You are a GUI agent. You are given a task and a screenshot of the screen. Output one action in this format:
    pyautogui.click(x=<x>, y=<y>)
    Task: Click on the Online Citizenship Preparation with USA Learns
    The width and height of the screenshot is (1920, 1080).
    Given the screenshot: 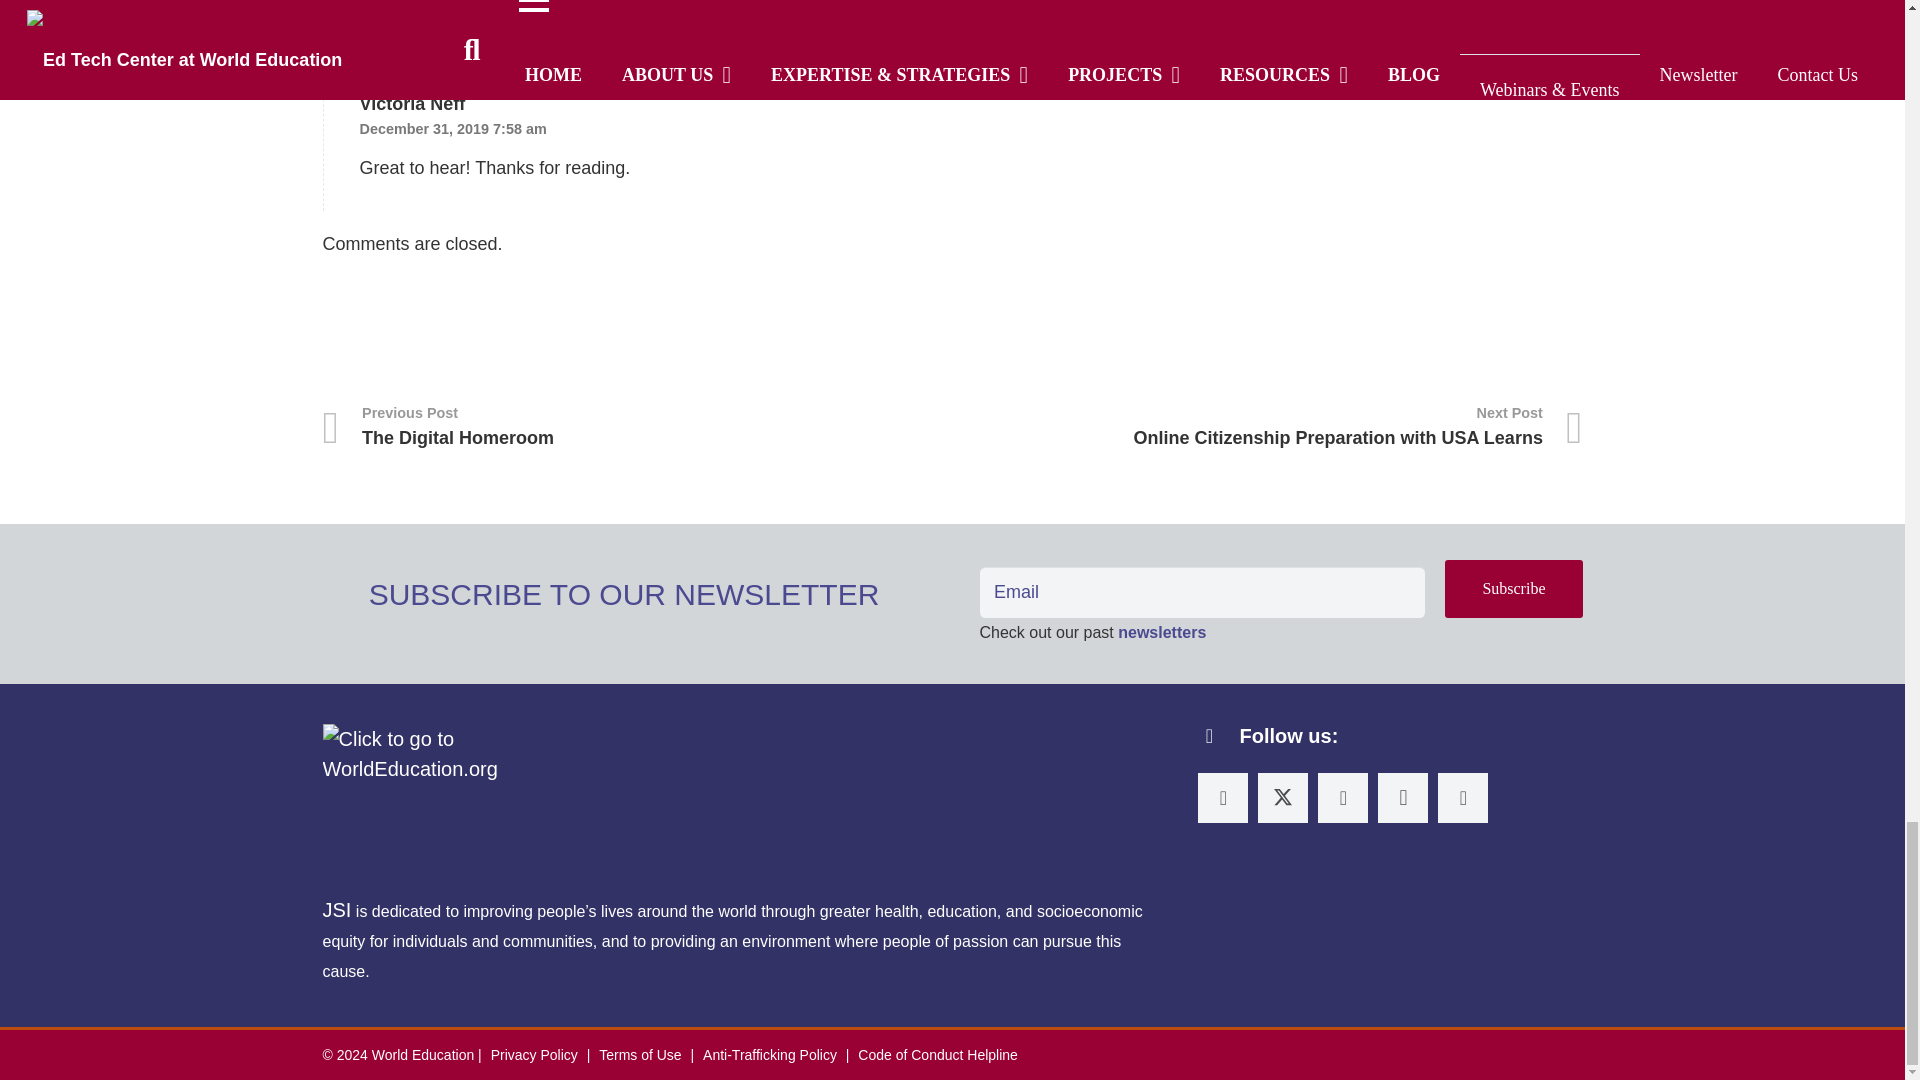 What is the action you would take?
    pyautogui.click(x=1267, y=427)
    